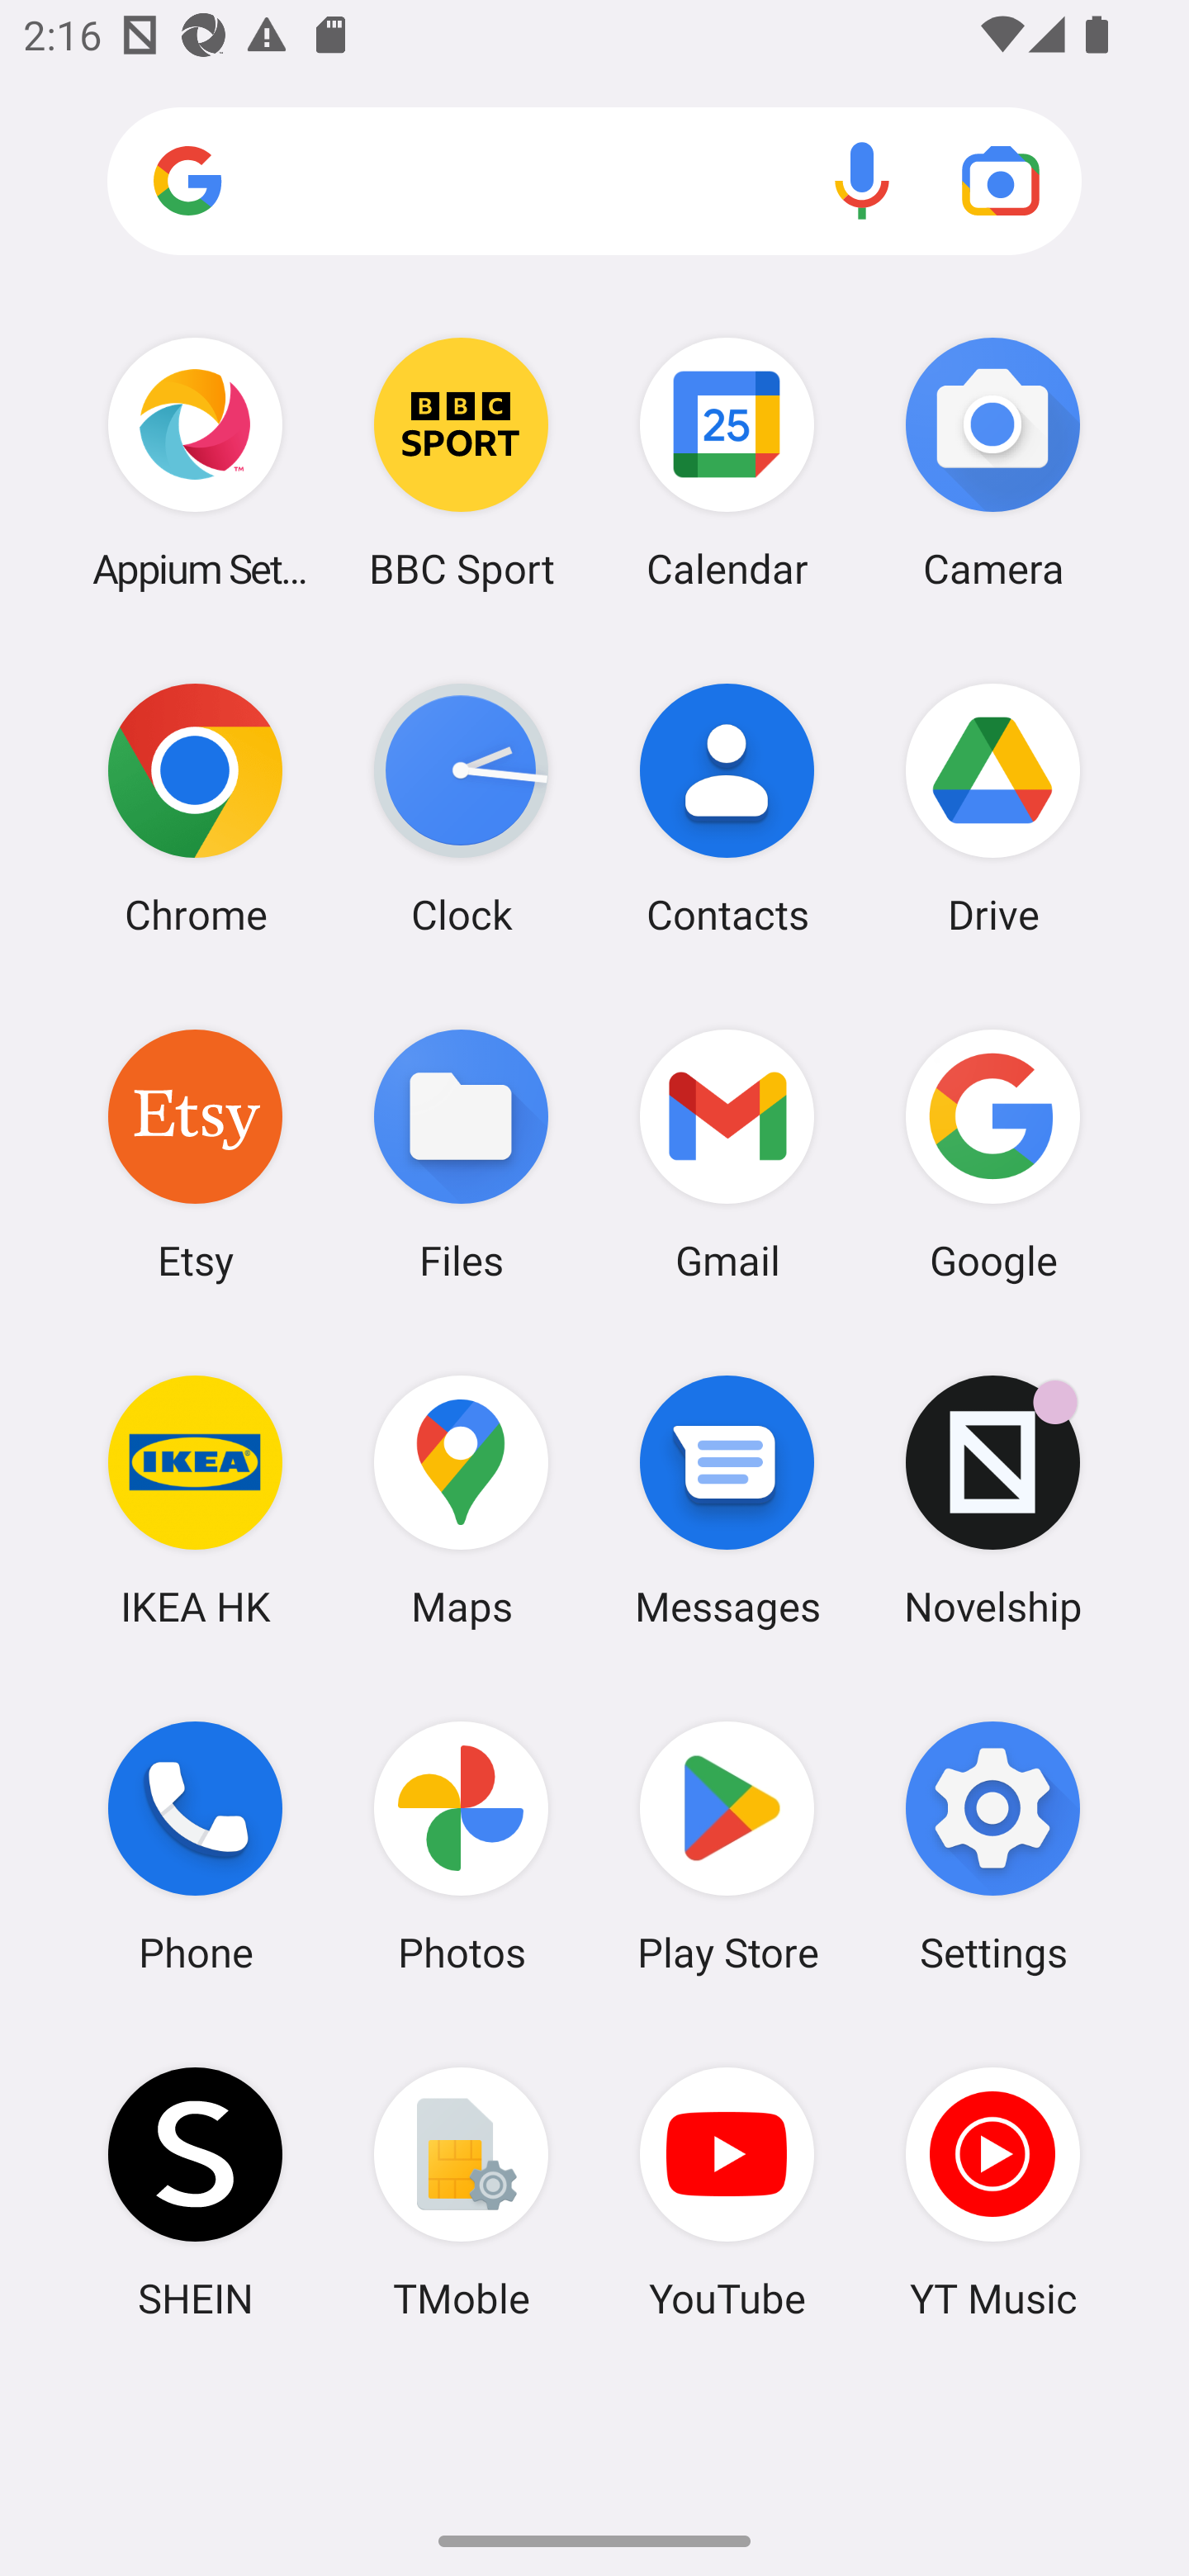 Image resolution: width=1189 pixels, height=2576 pixels. I want to click on Photos, so click(461, 1847).